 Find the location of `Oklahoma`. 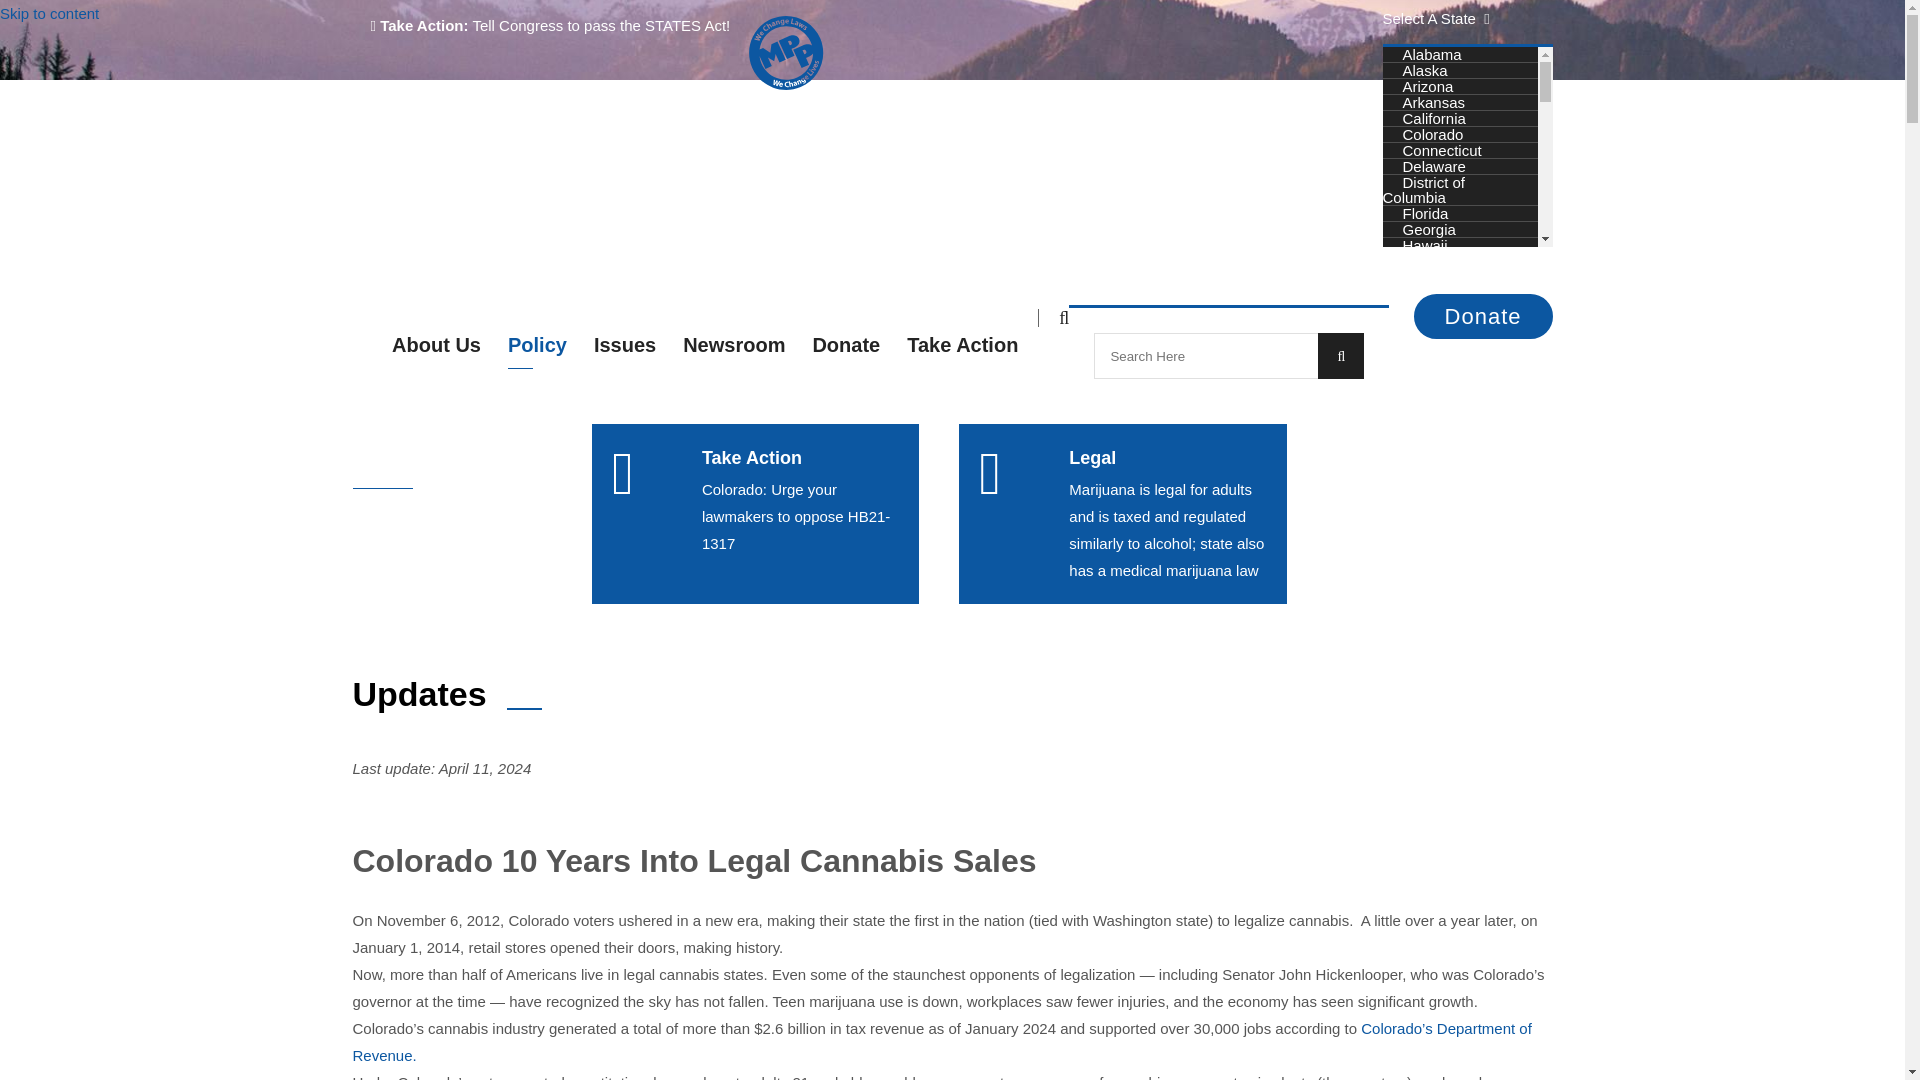

Oklahoma is located at coordinates (1436, 646).